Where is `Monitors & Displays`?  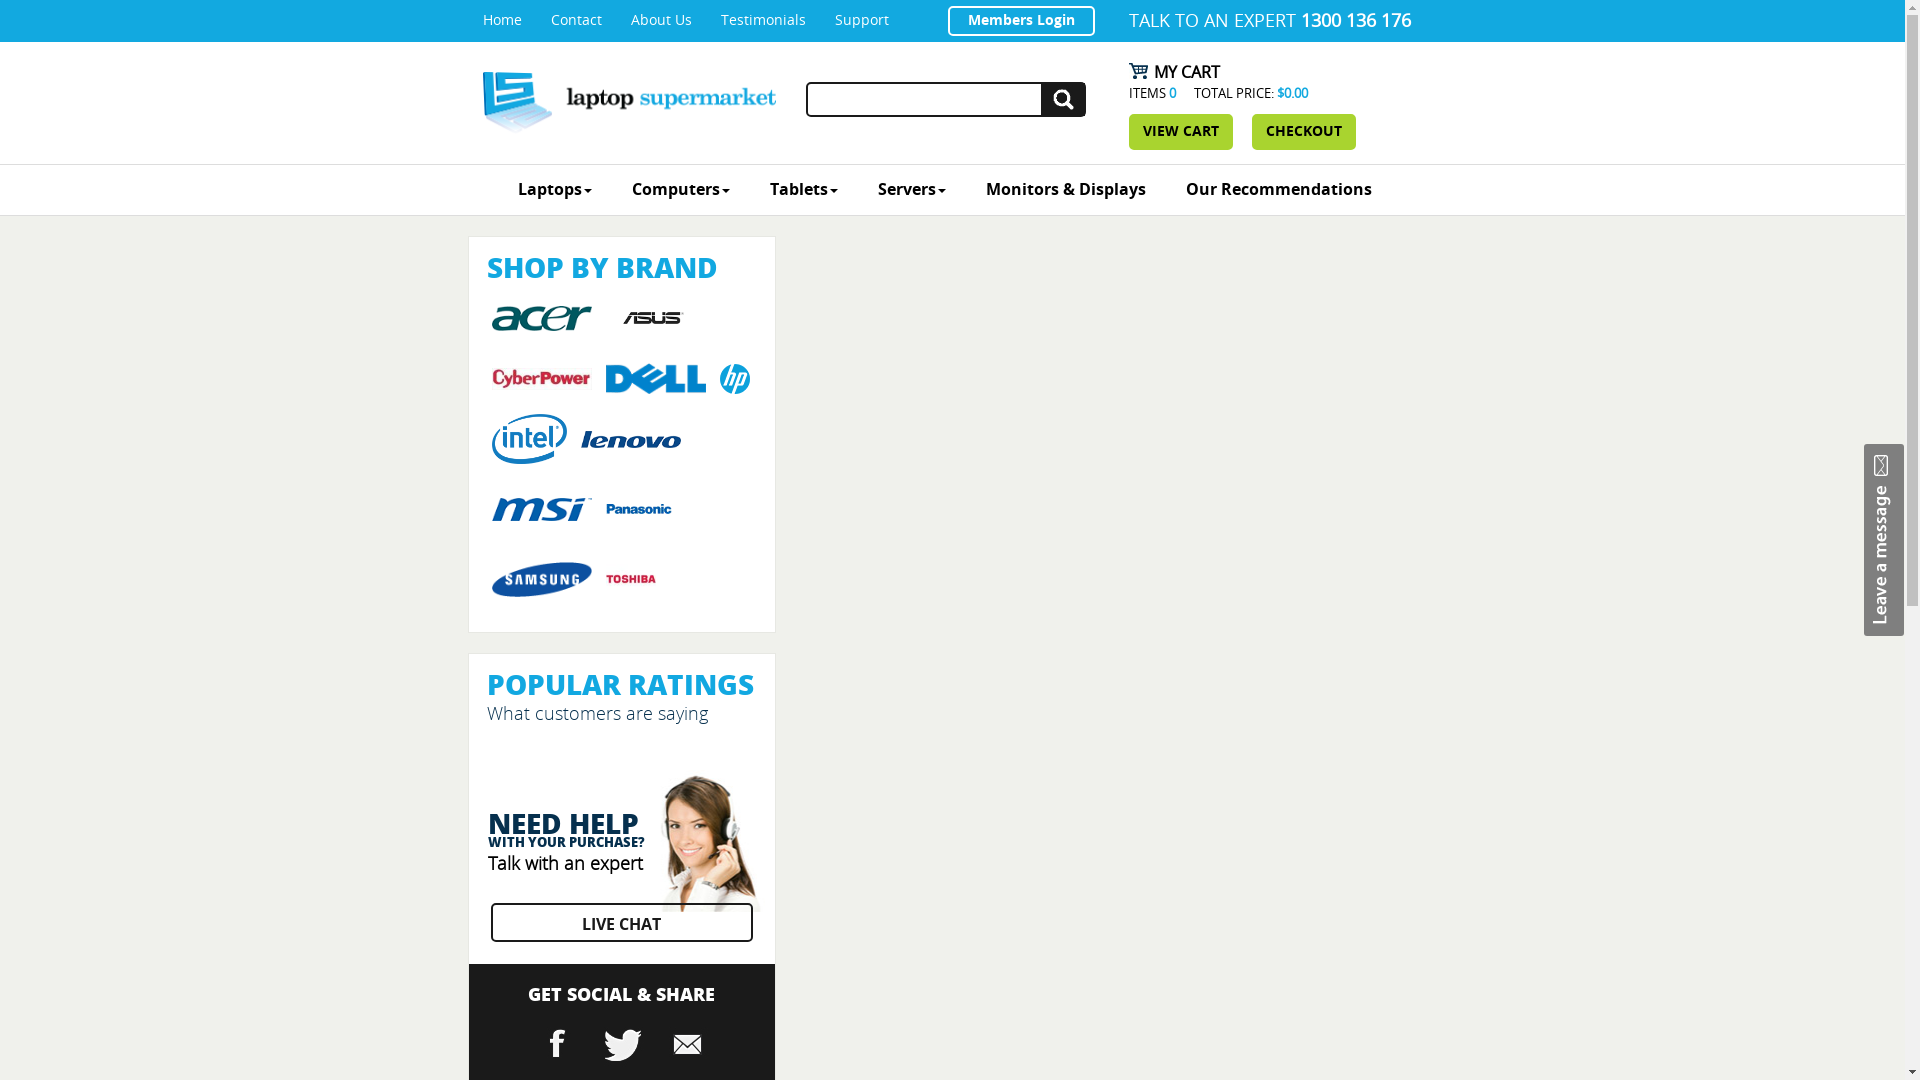 Monitors & Displays is located at coordinates (1066, 190).